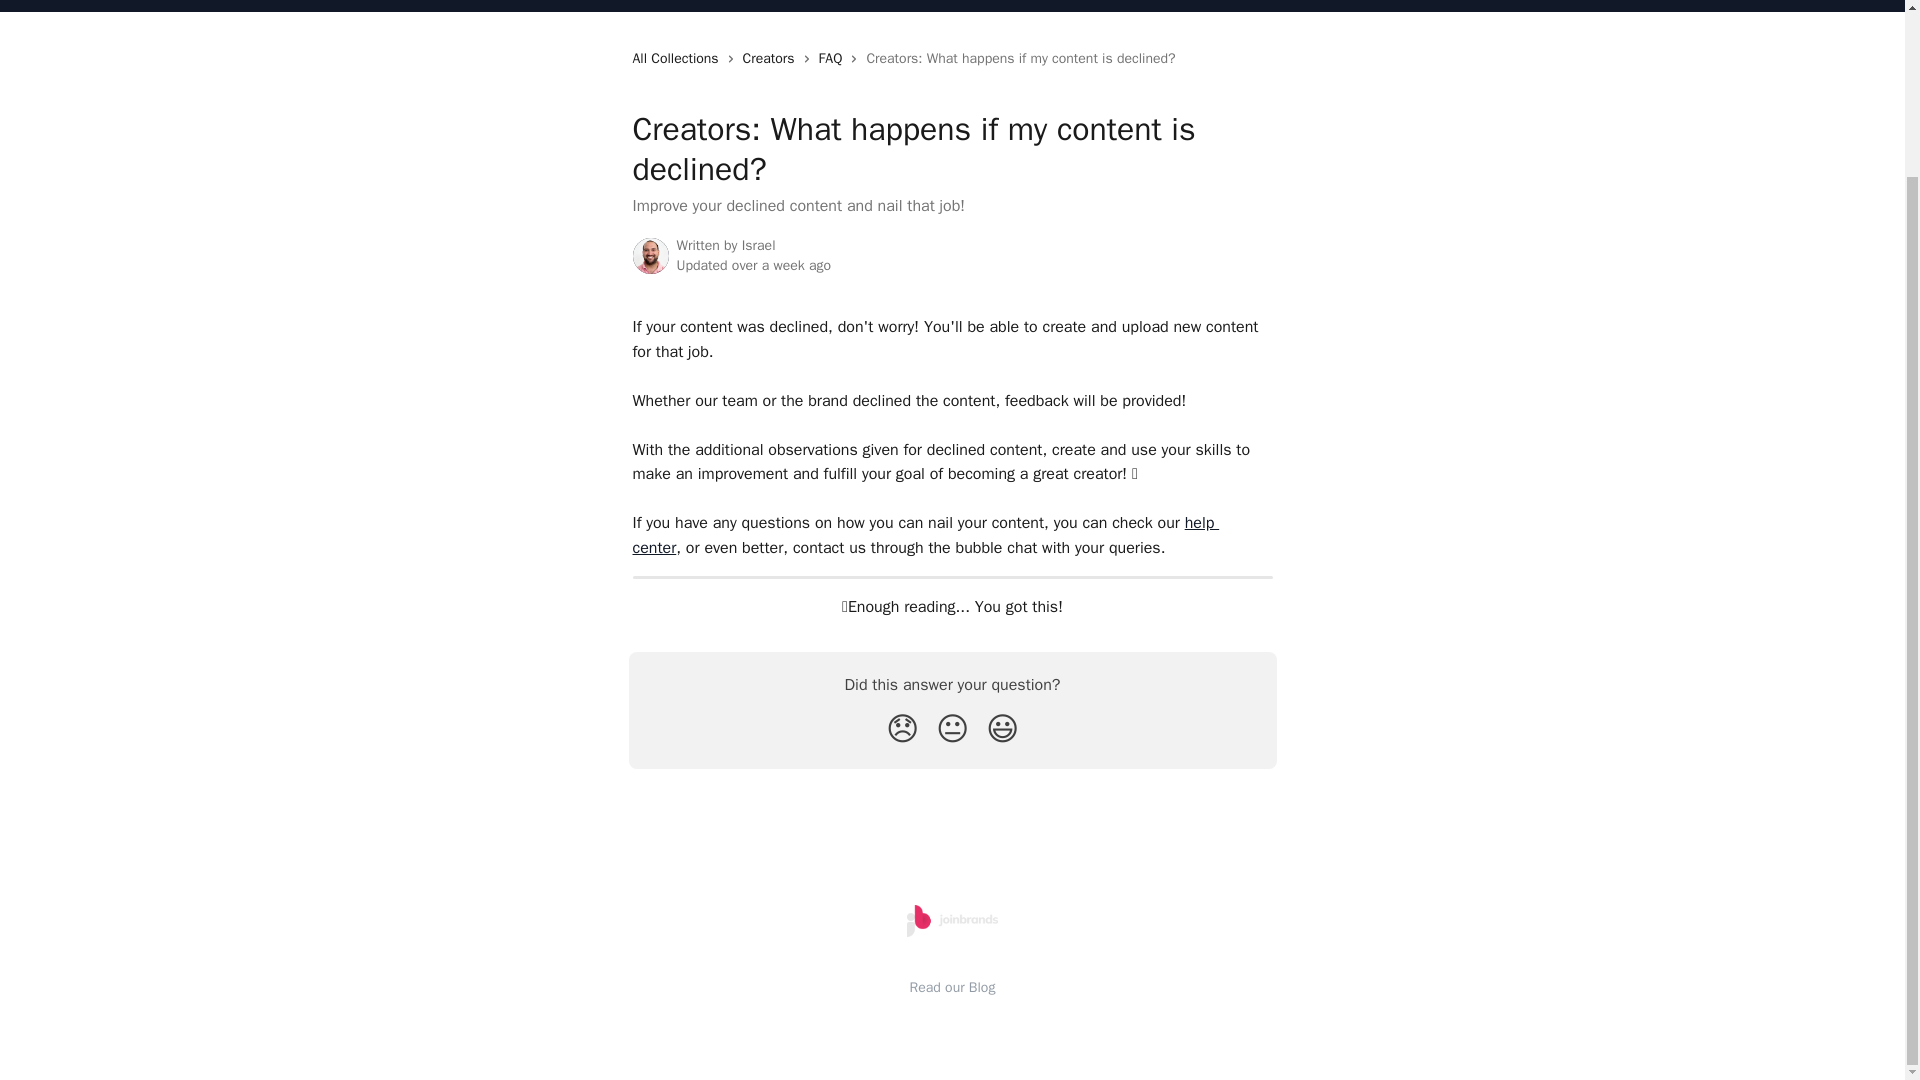 This screenshot has width=1920, height=1080. What do you see at coordinates (834, 58) in the screenshot?
I see `FAQ` at bounding box center [834, 58].